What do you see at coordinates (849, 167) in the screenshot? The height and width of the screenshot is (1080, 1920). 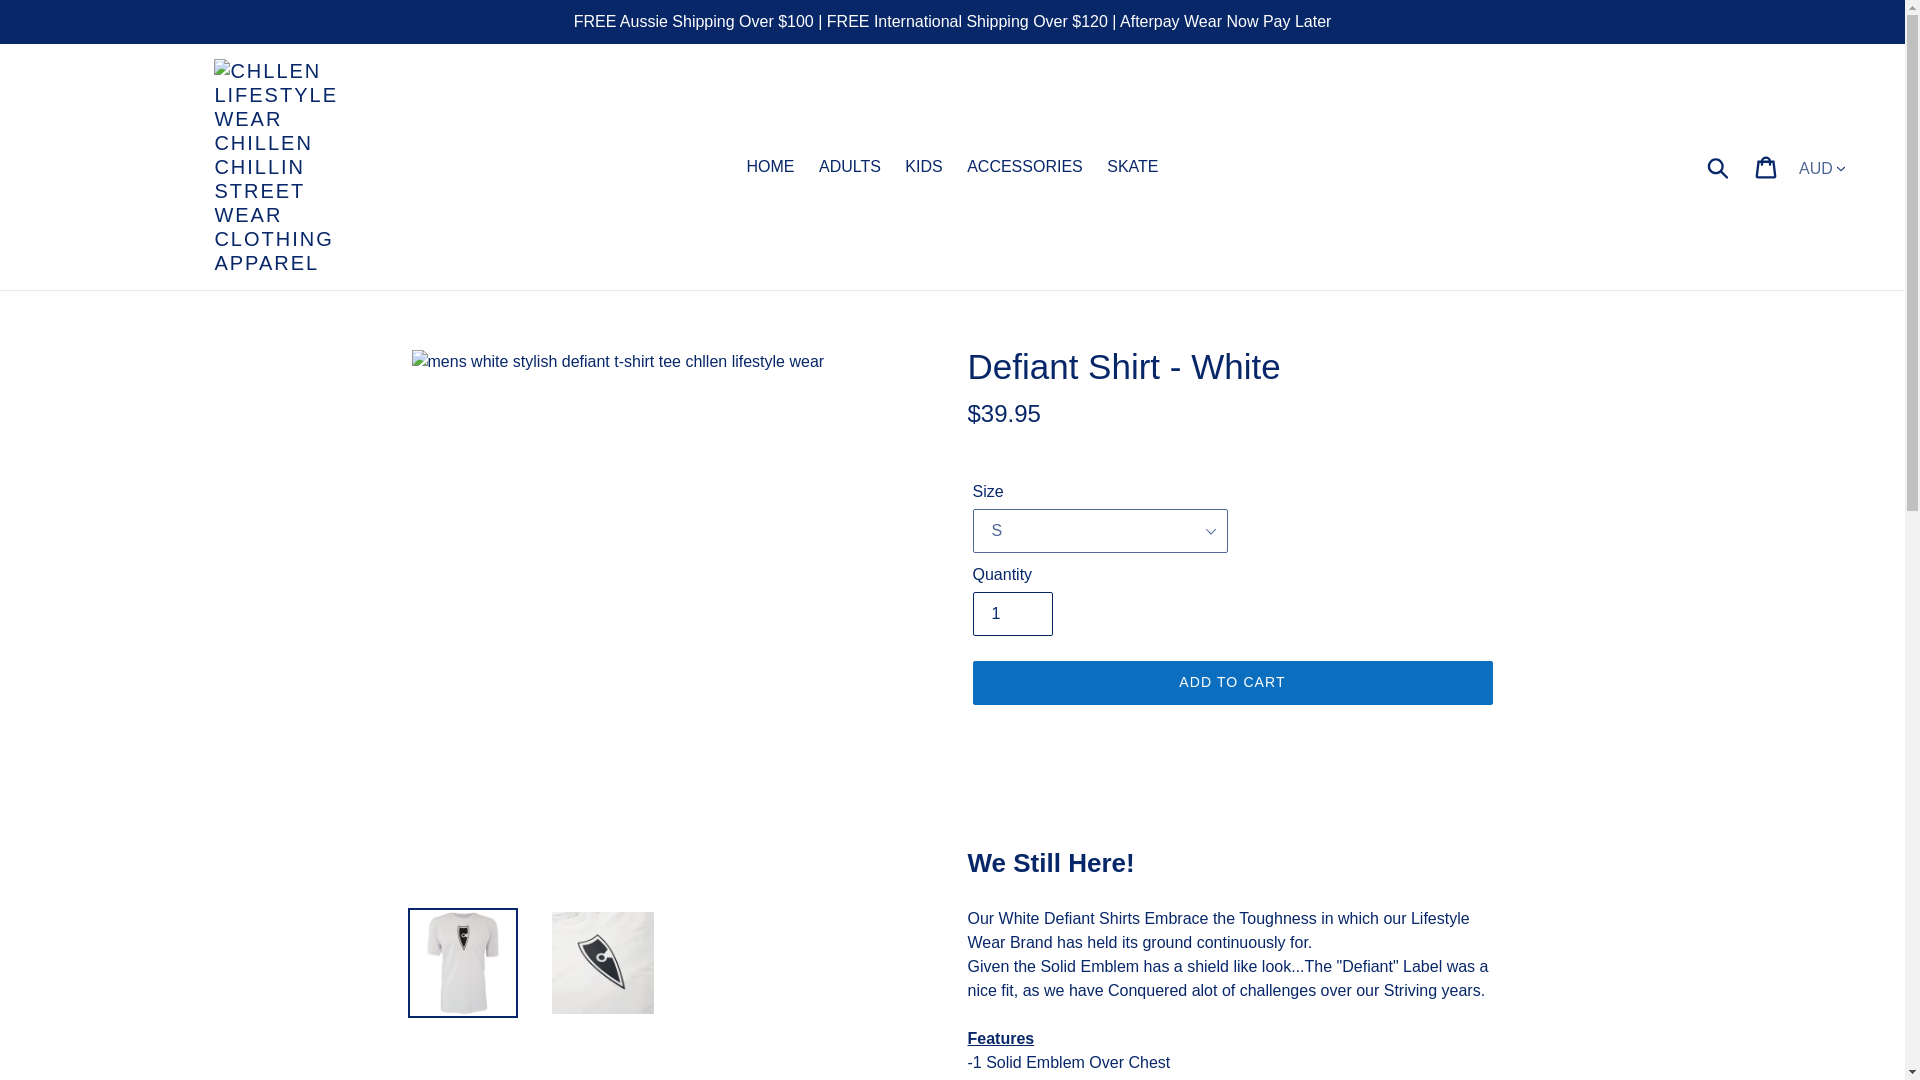 I see `ADULTS` at bounding box center [849, 167].